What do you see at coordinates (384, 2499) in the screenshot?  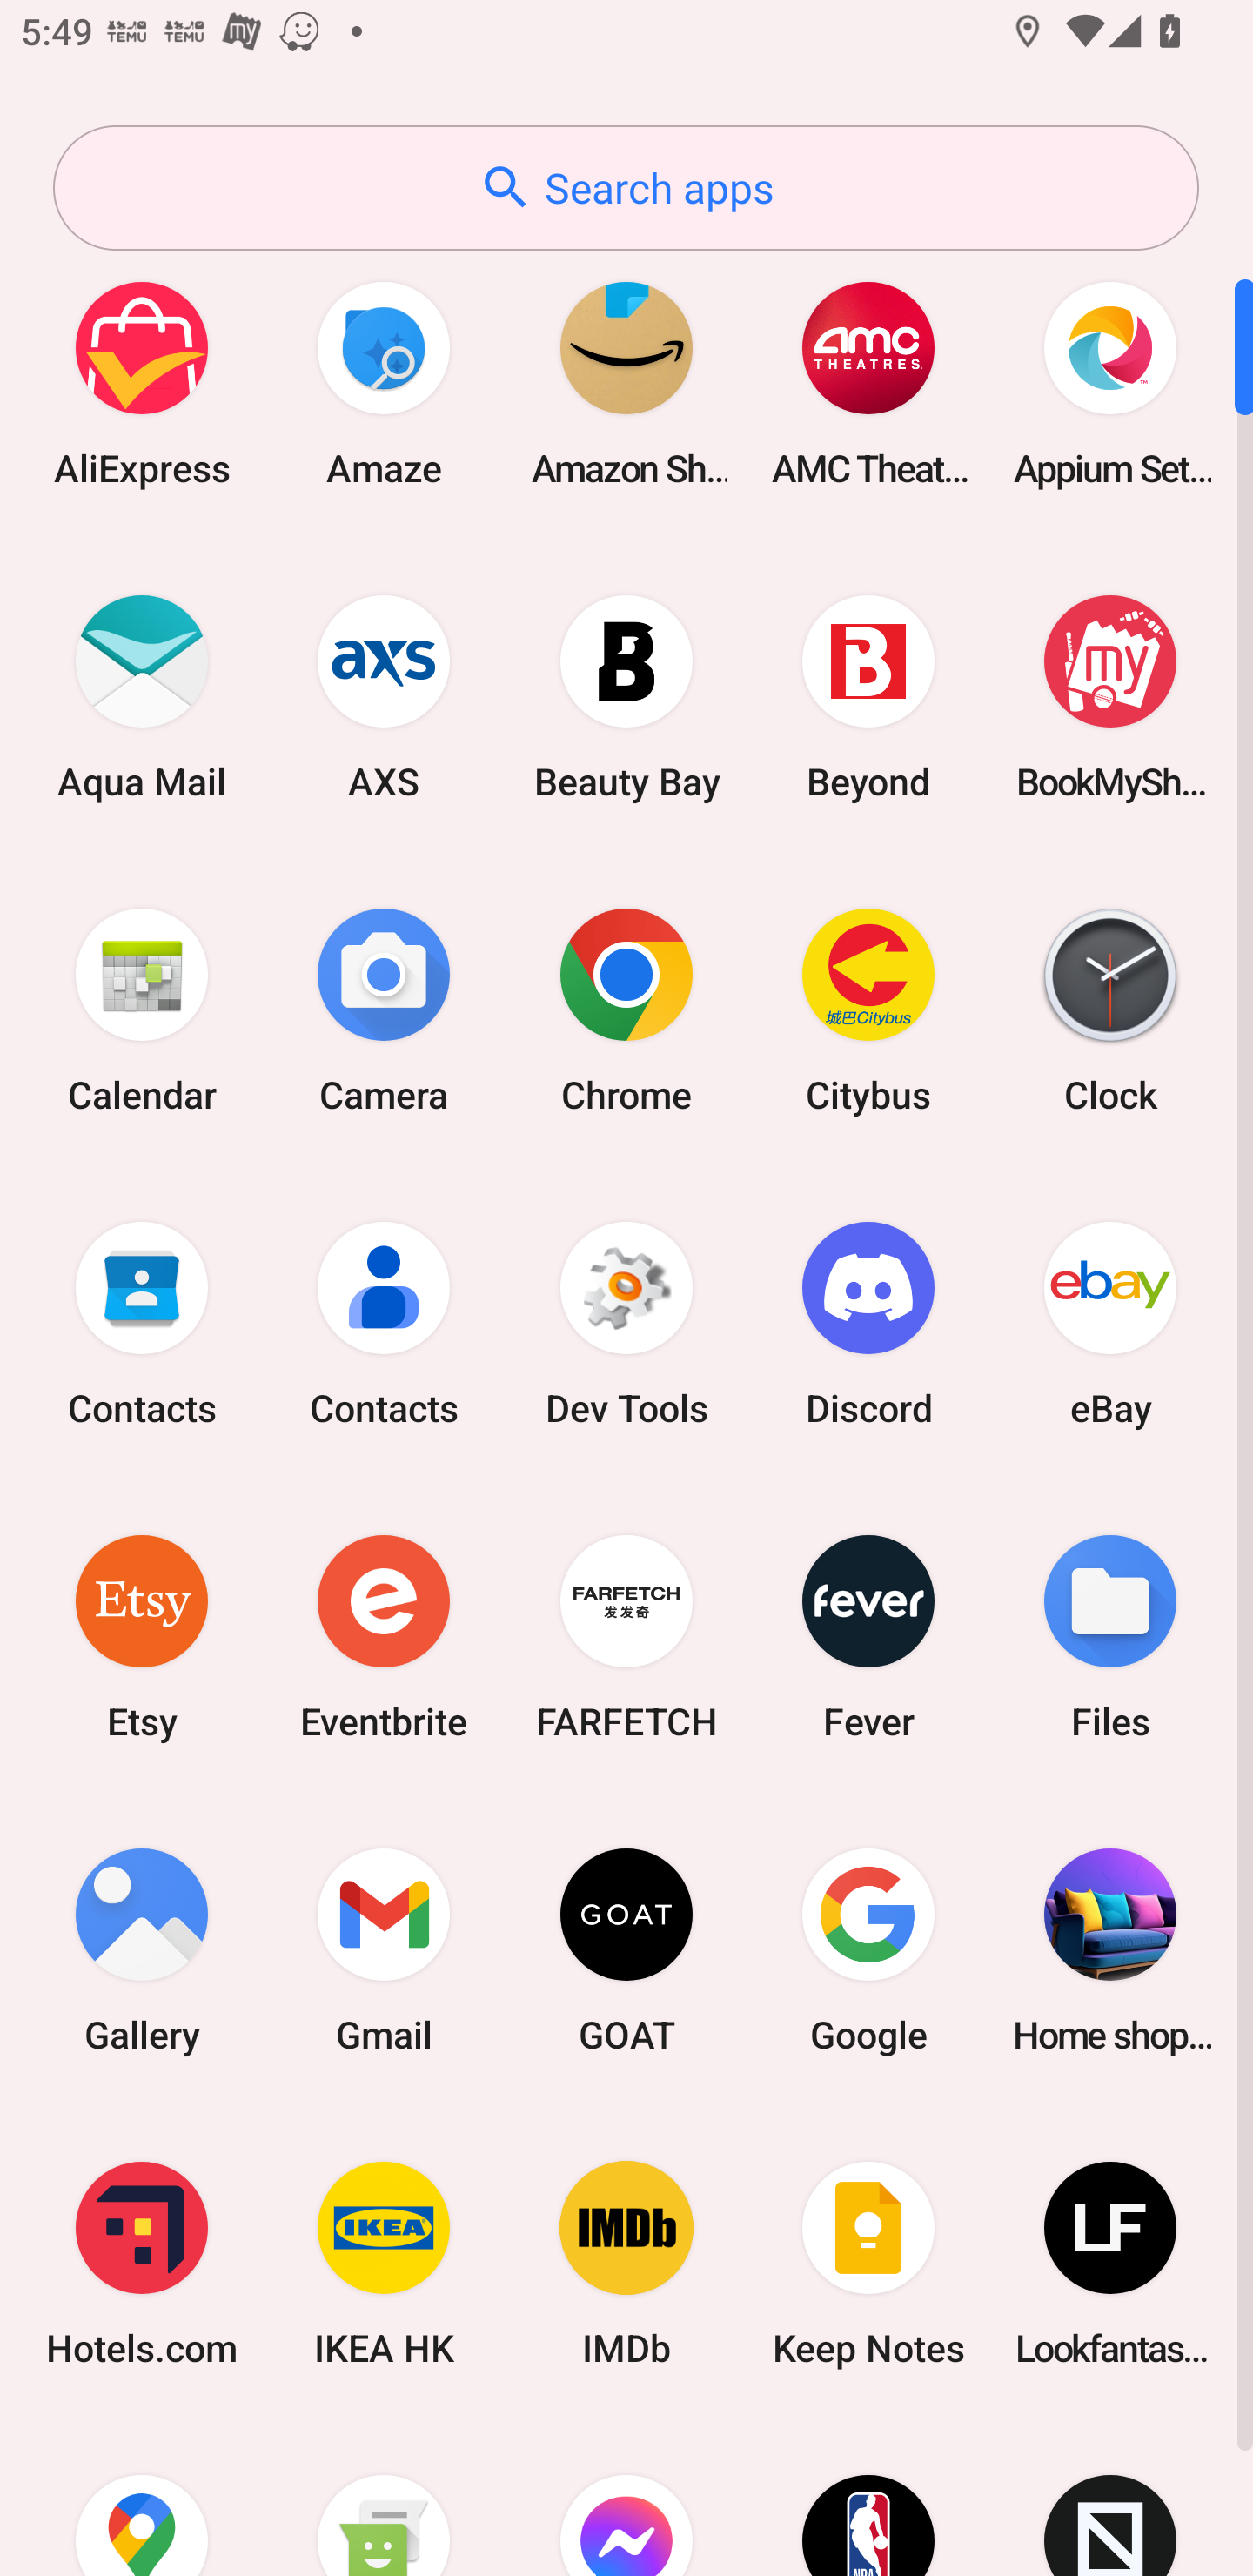 I see `Messaging` at bounding box center [384, 2499].